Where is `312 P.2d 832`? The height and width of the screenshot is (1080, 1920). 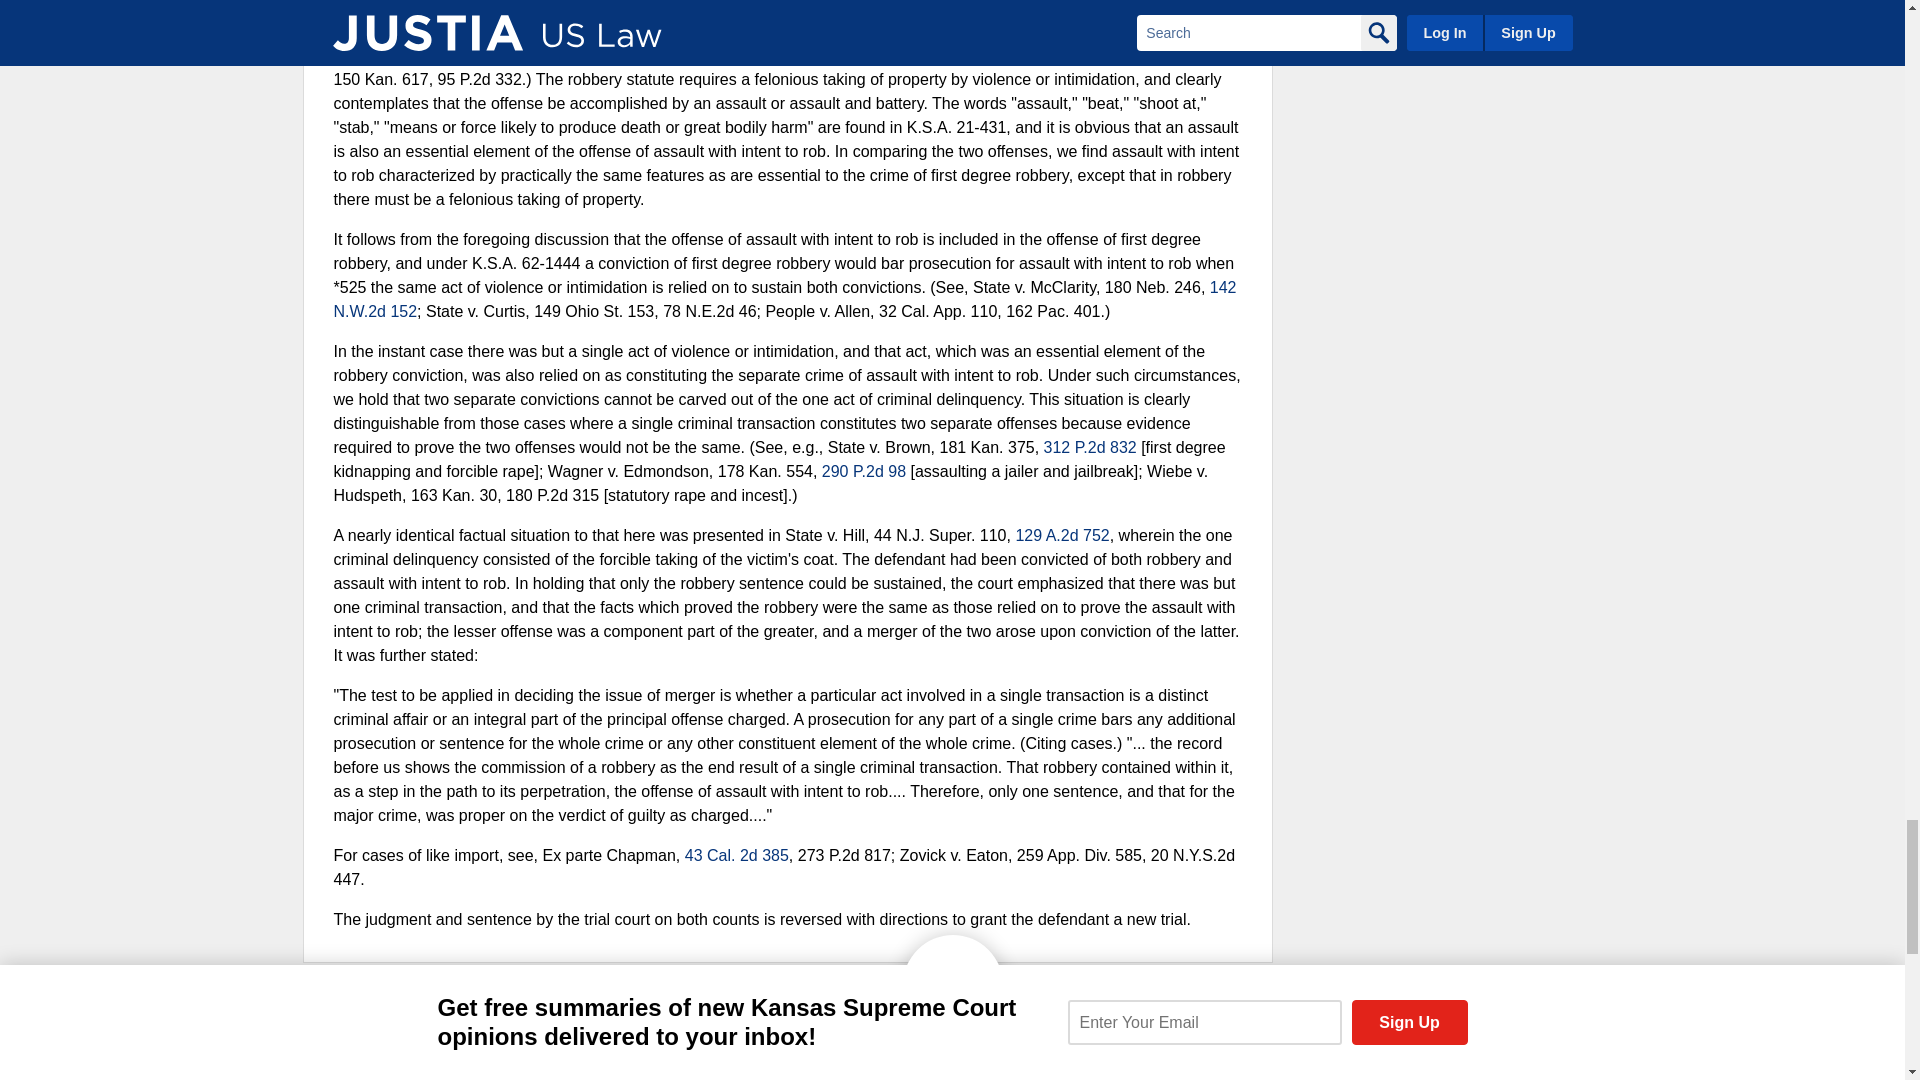
312 P.2d 832 is located at coordinates (1090, 446).